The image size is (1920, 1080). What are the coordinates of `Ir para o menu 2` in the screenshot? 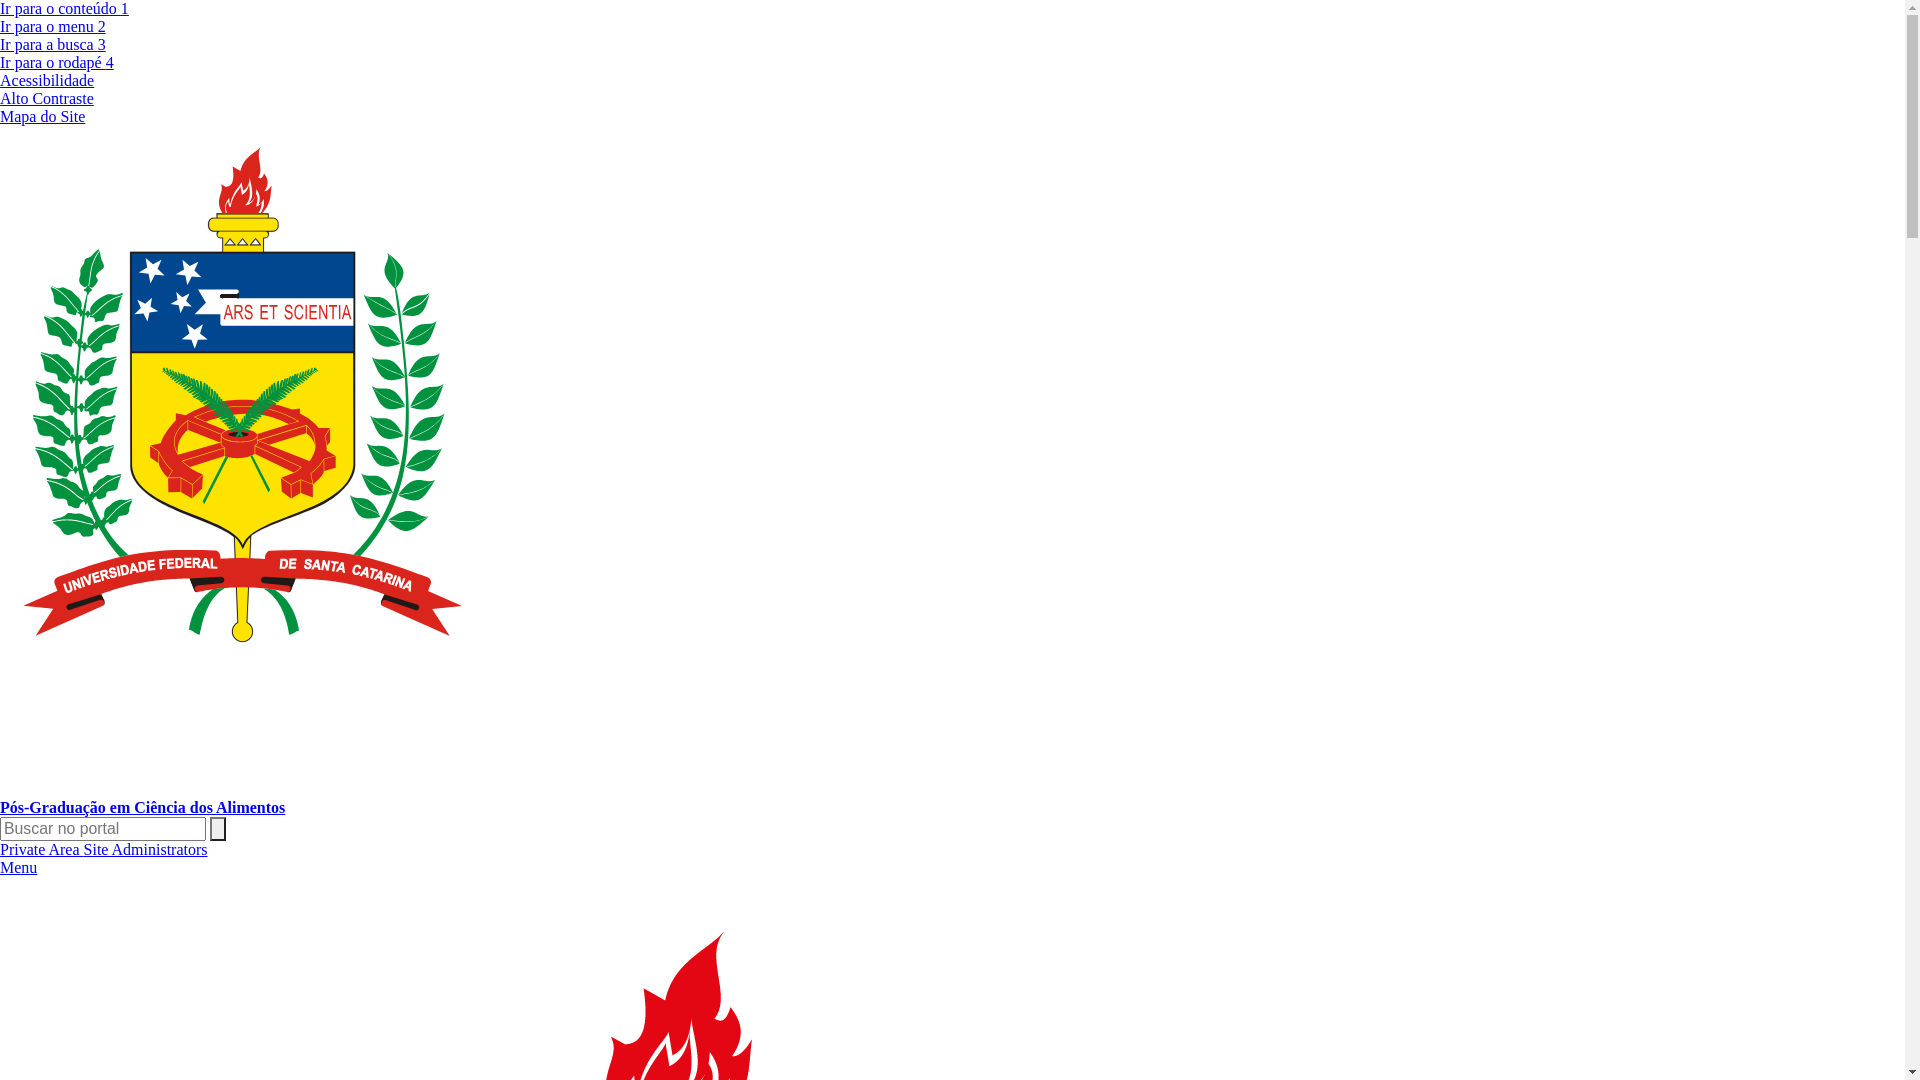 It's located at (53, 26).